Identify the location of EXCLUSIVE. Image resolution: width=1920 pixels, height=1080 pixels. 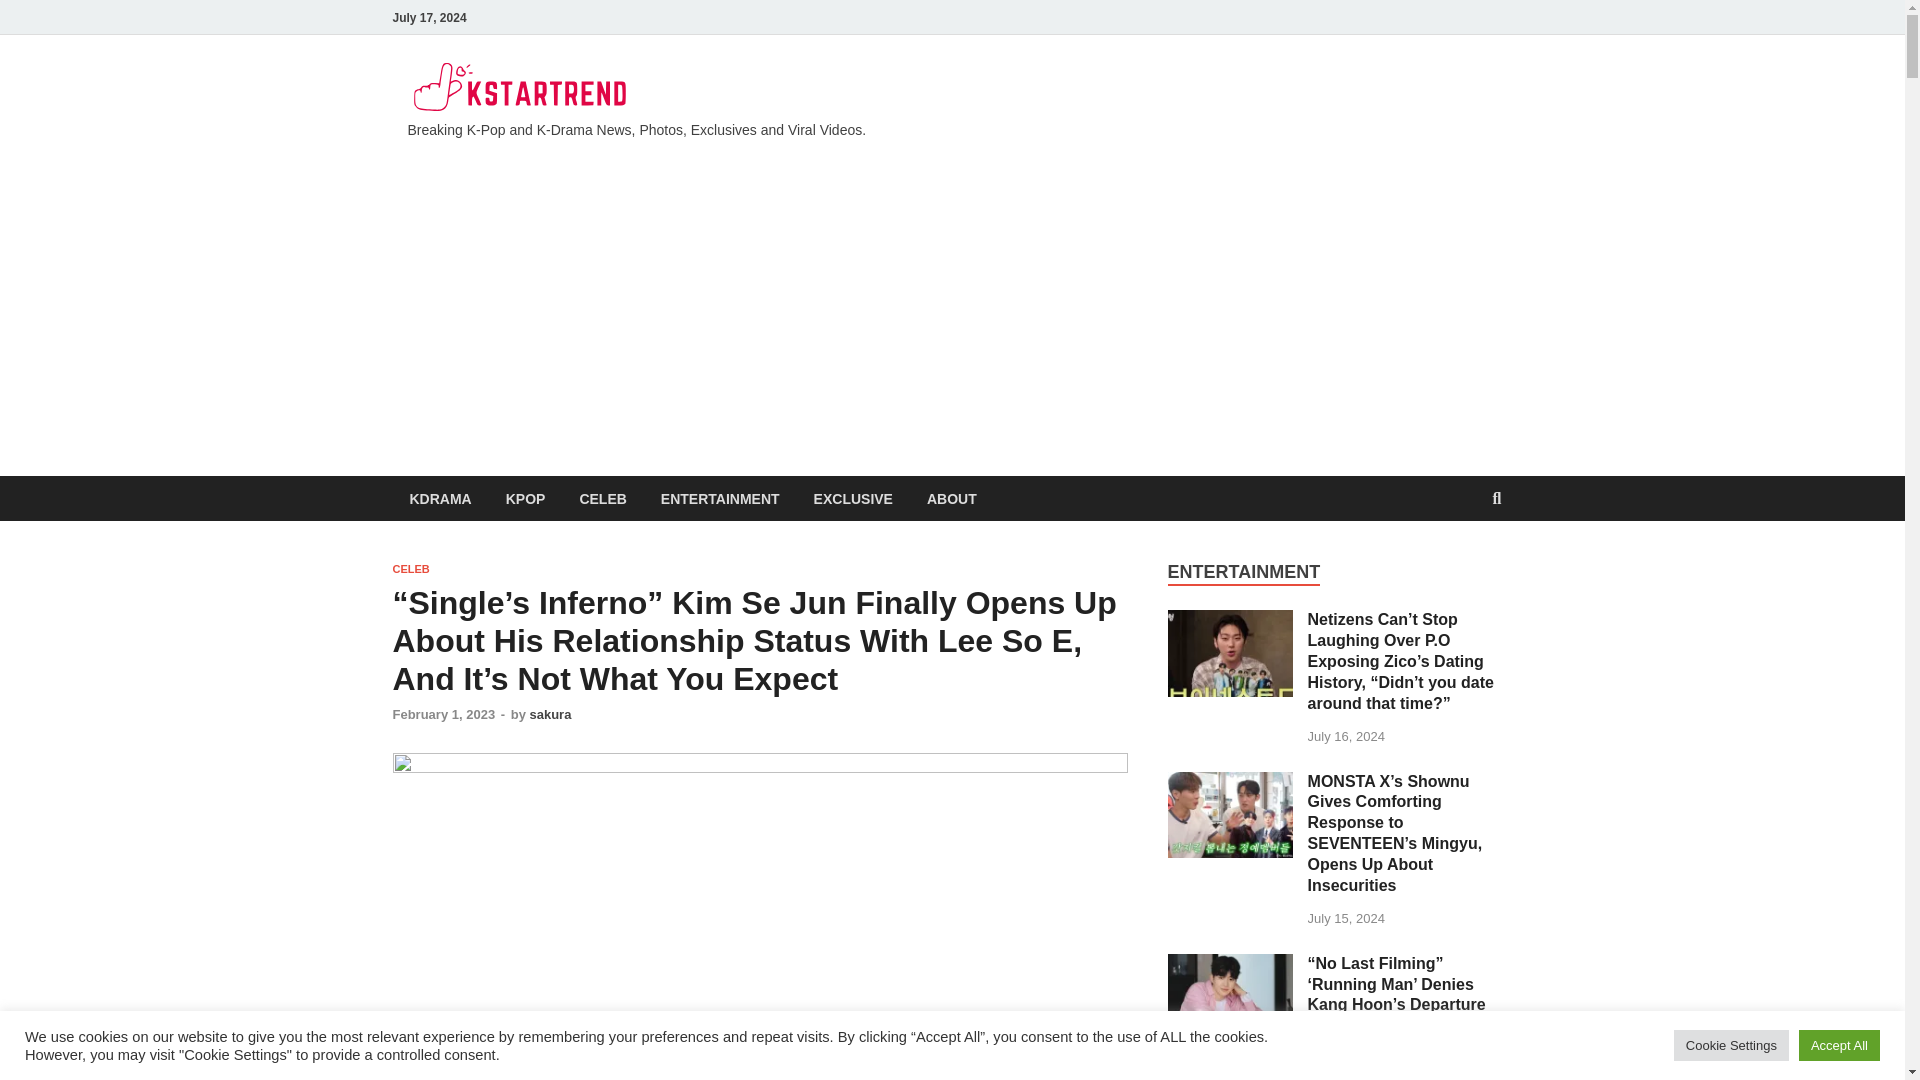
(853, 498).